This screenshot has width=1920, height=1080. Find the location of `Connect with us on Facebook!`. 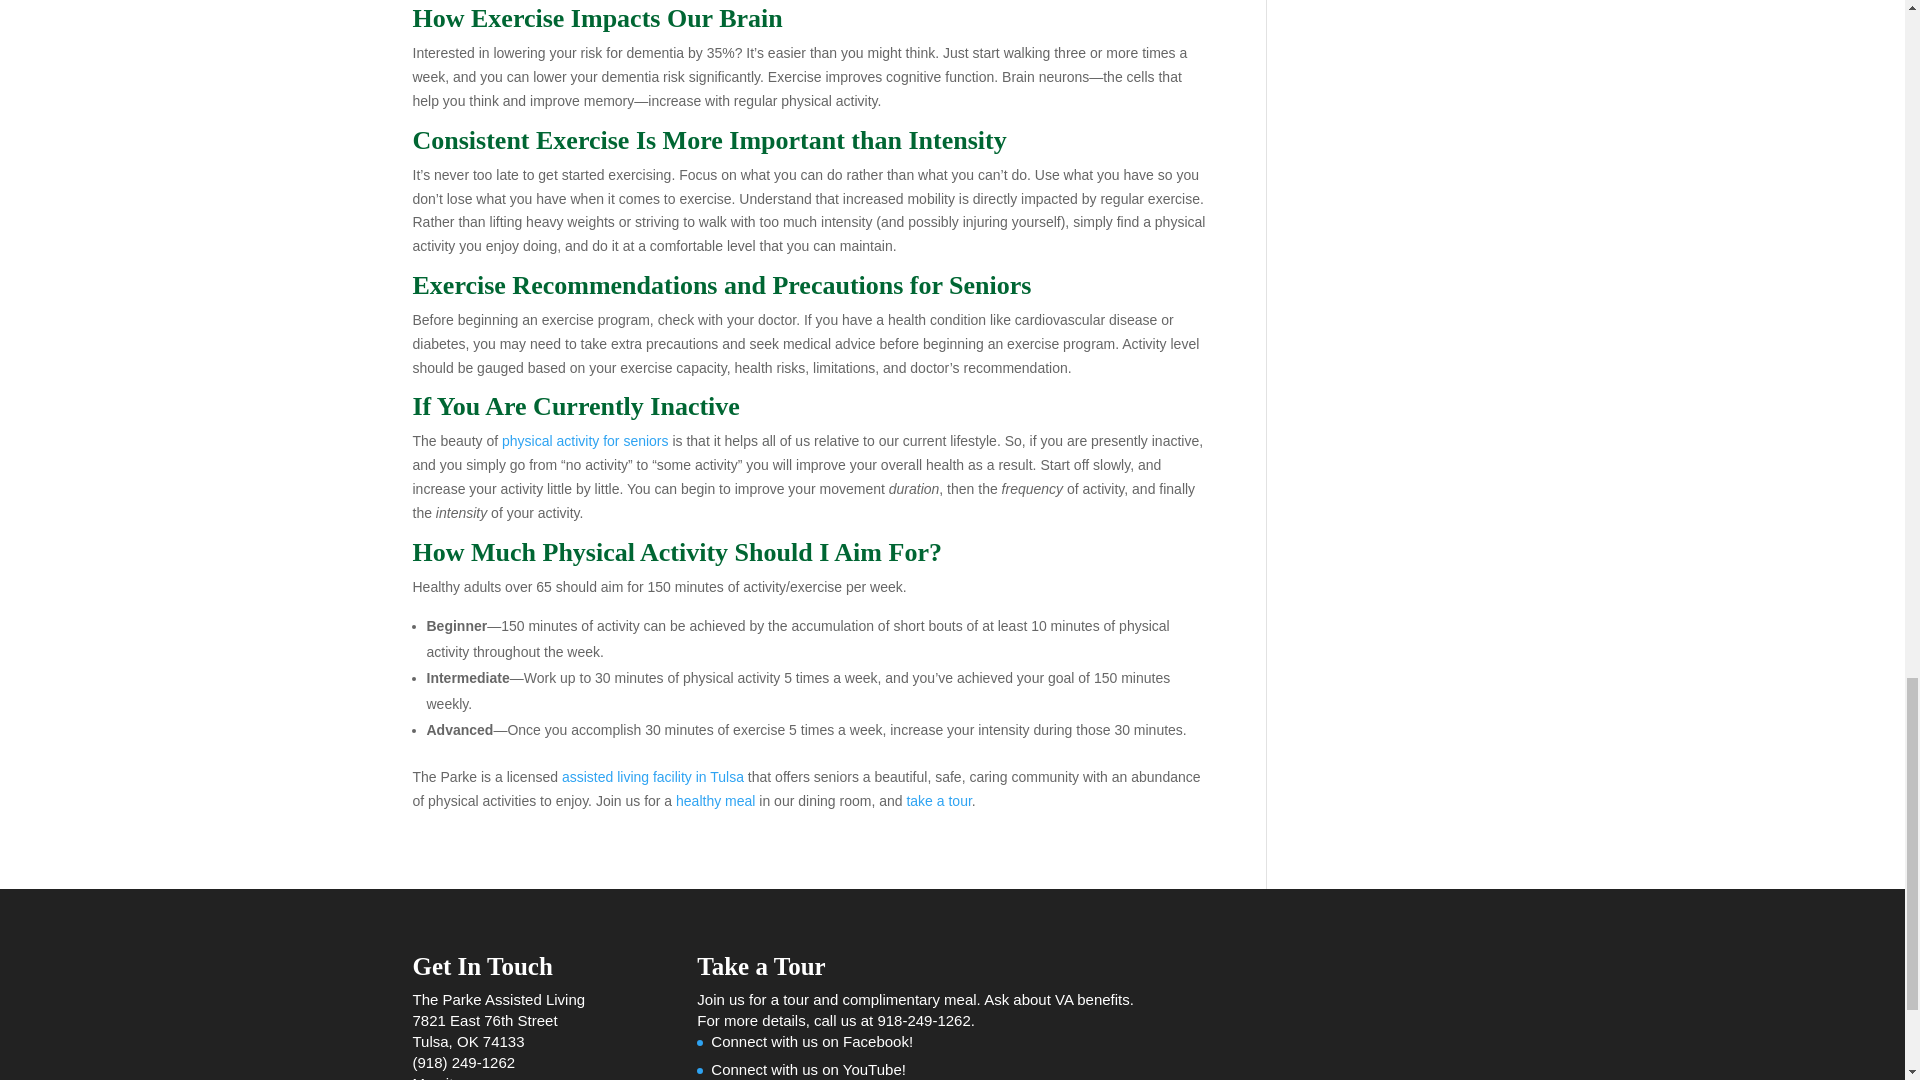

Connect with us on Facebook! is located at coordinates (812, 1040).